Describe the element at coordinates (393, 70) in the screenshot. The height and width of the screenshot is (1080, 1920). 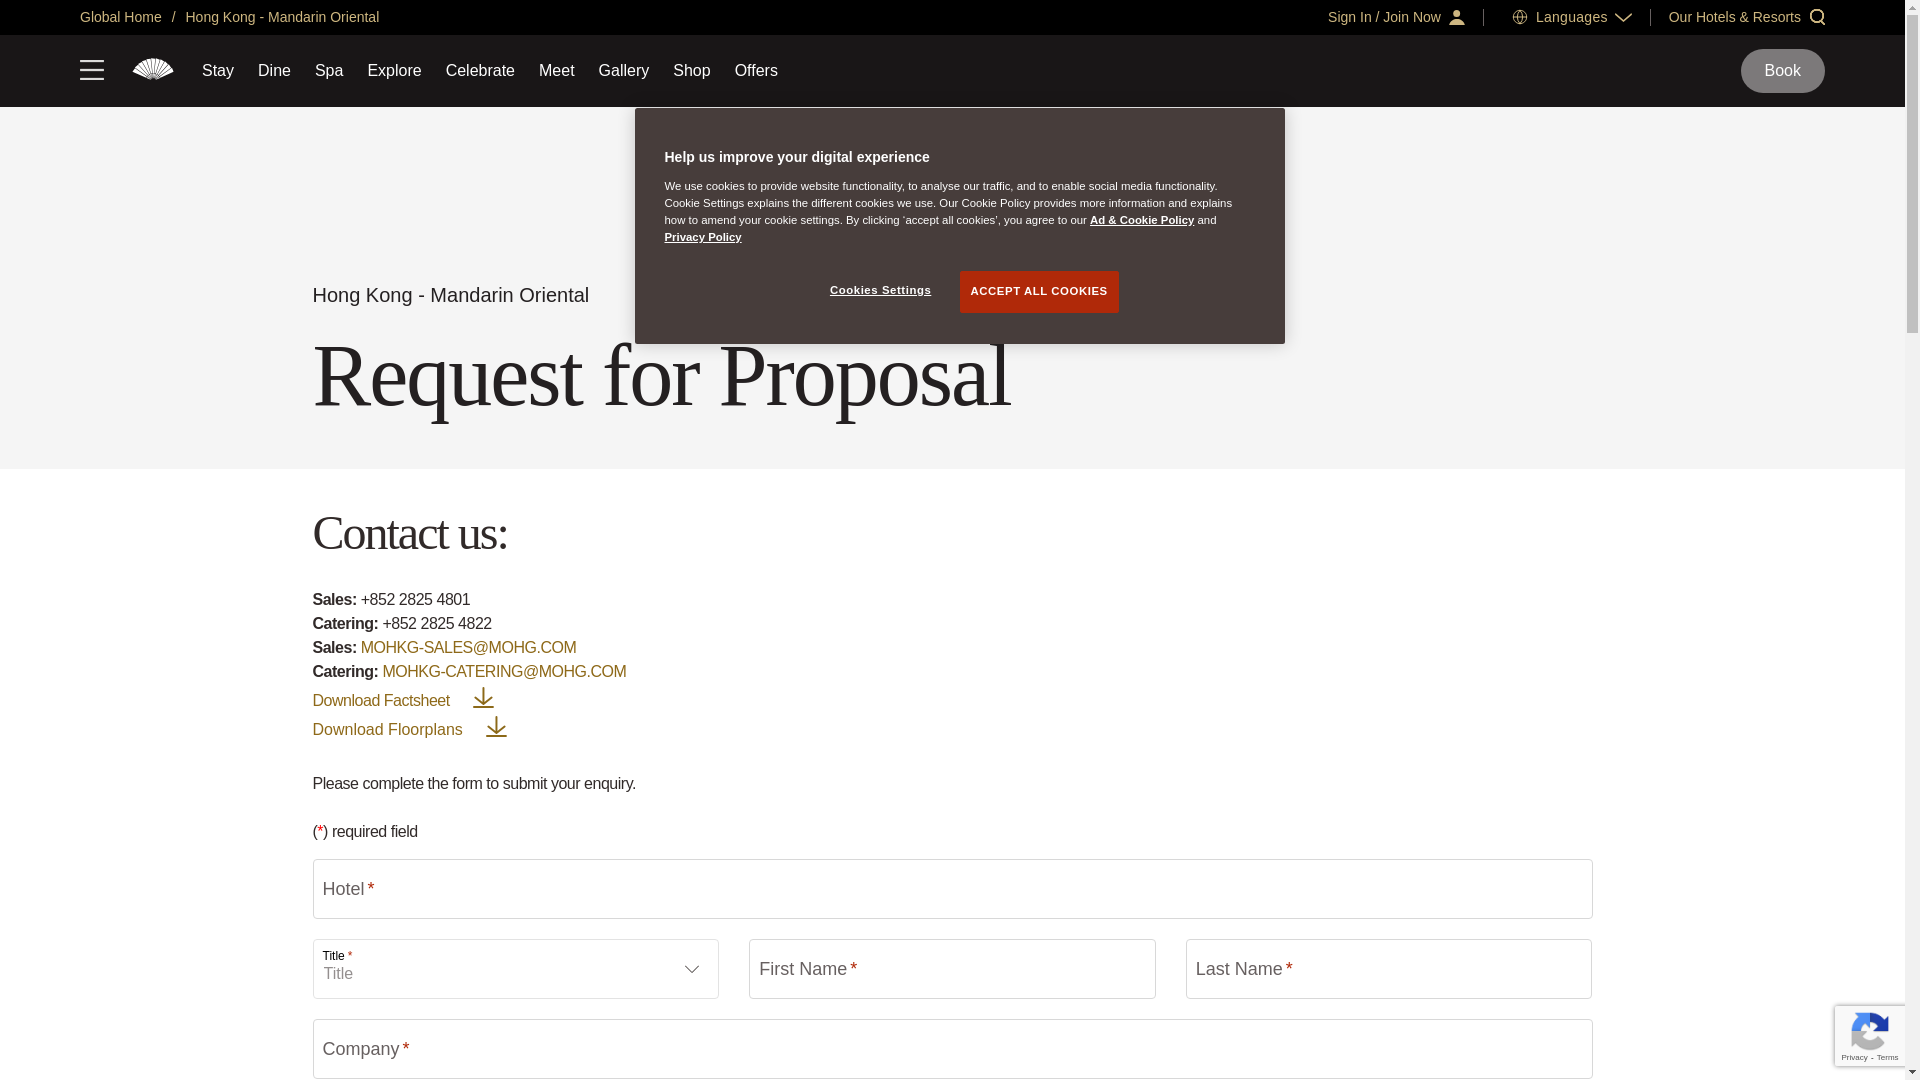
I see `Explore` at that location.